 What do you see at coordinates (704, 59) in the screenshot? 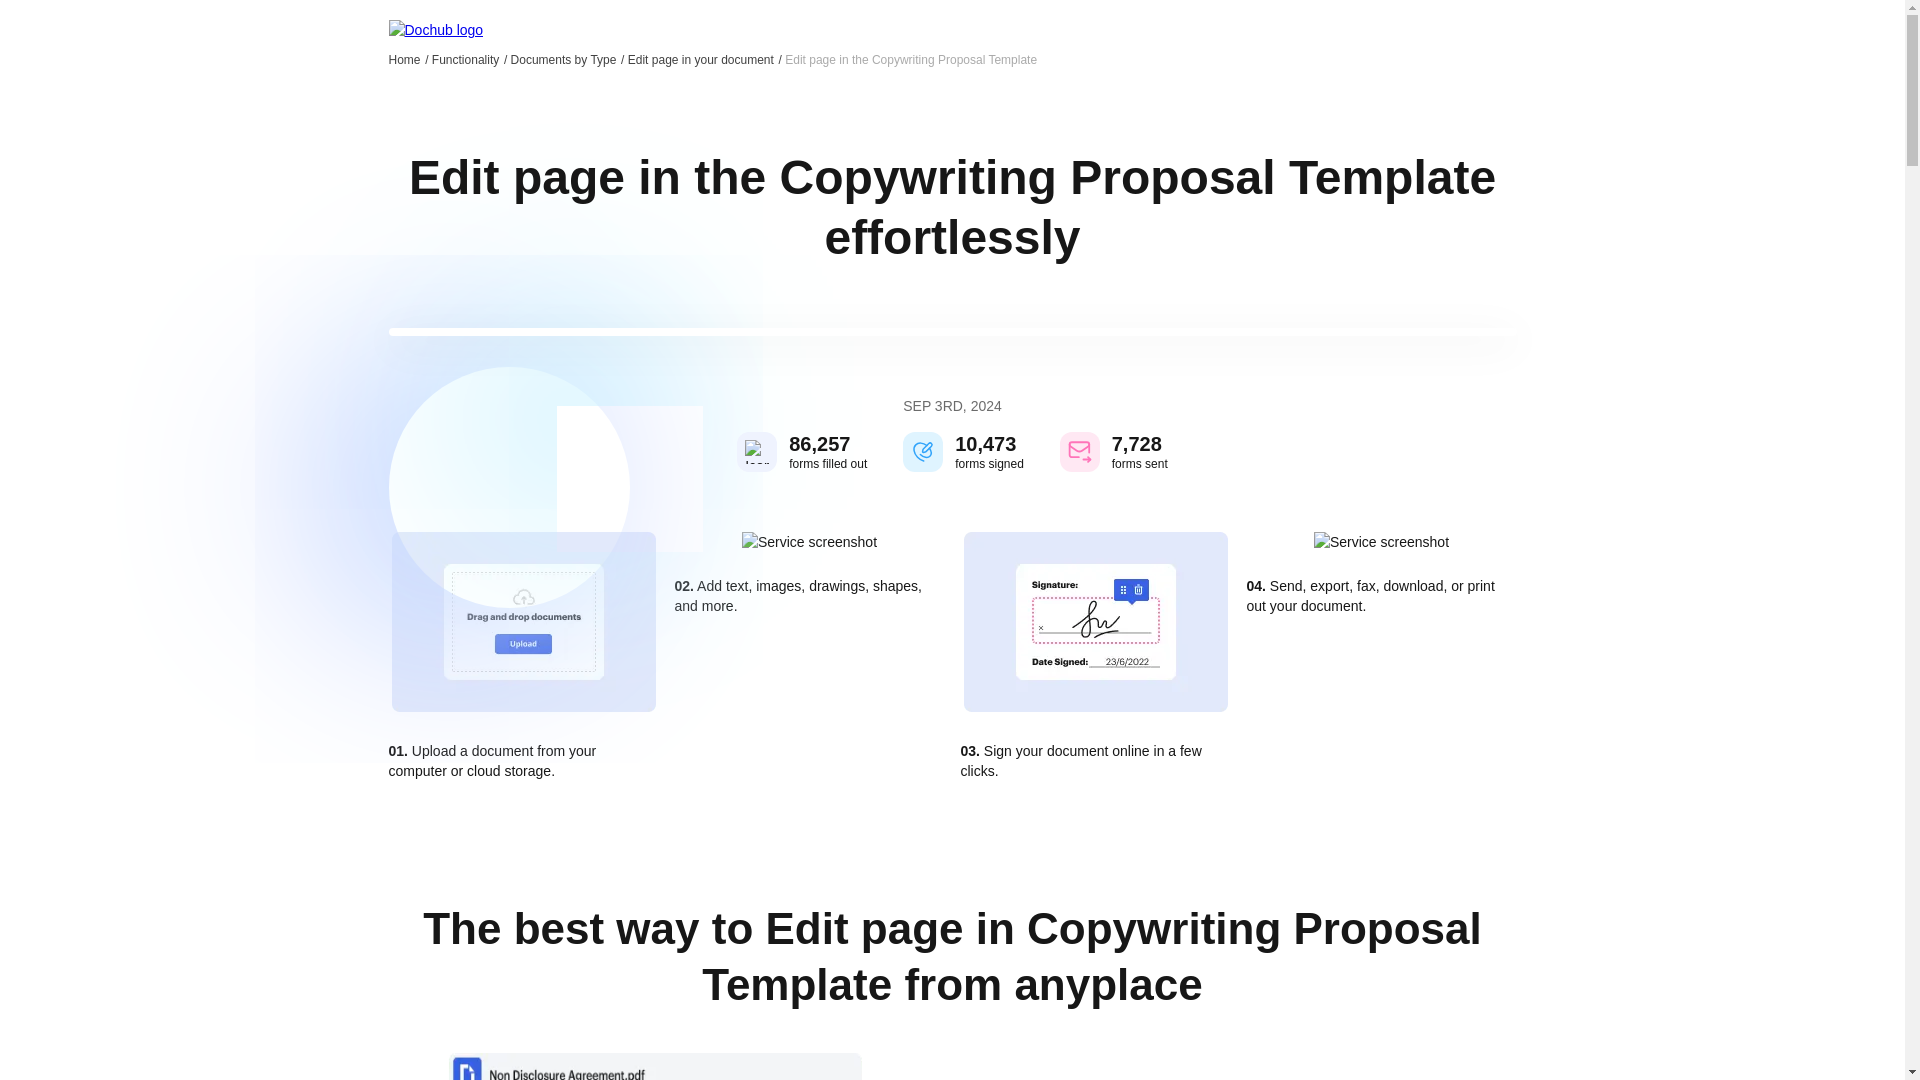
I see `Edit page in your document` at bounding box center [704, 59].